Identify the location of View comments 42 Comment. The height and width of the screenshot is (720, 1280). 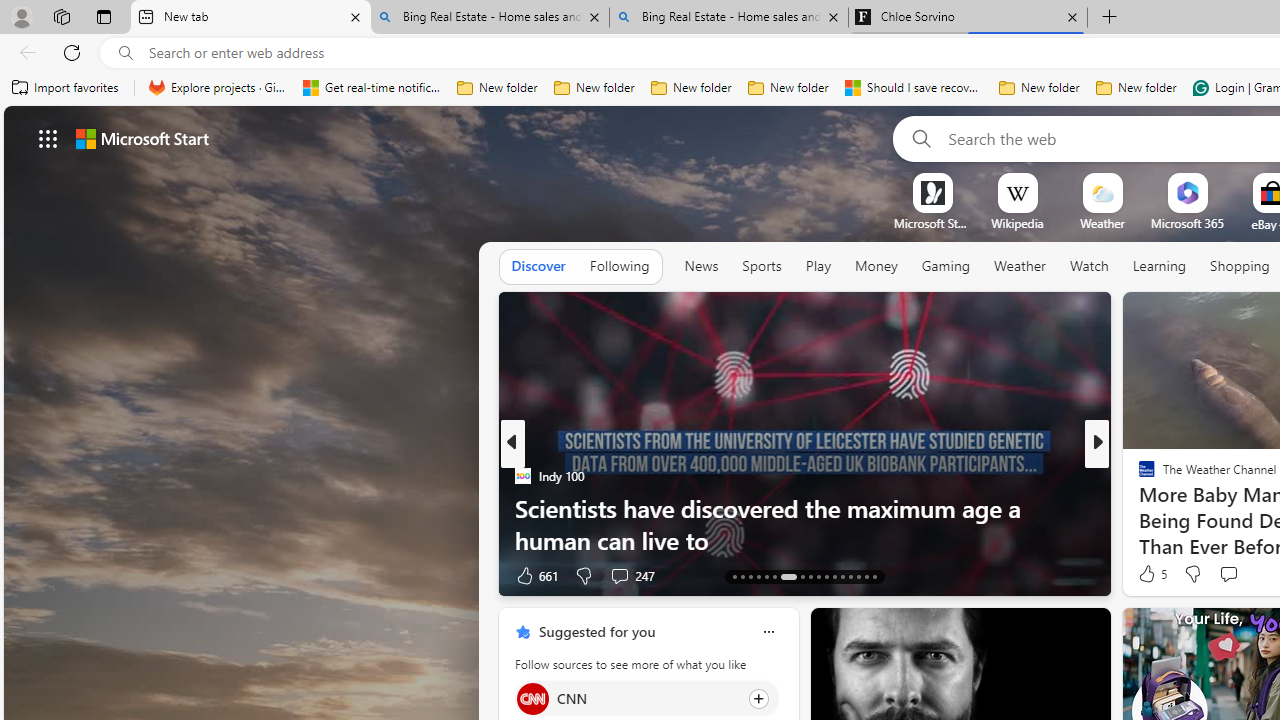
(11, 576).